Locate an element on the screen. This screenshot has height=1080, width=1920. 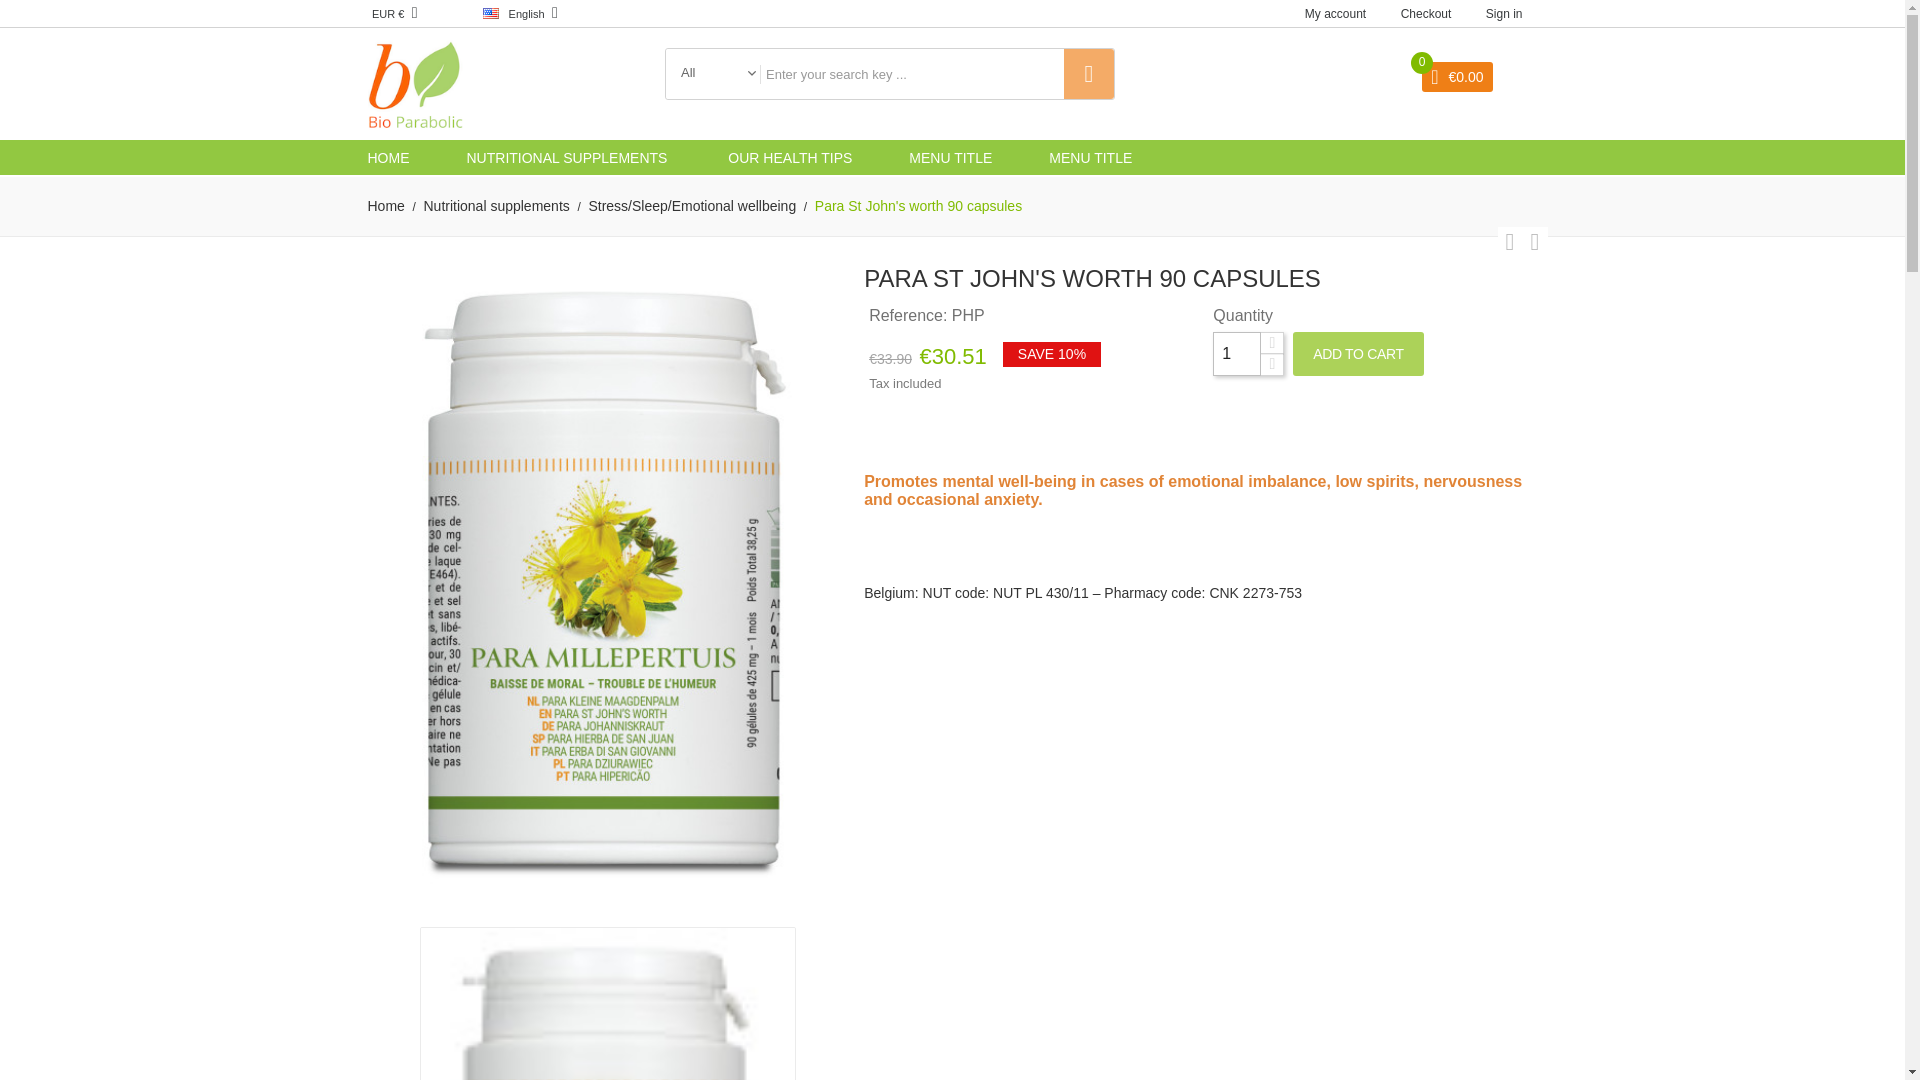
Log in to your customer account is located at coordinates (1504, 13).